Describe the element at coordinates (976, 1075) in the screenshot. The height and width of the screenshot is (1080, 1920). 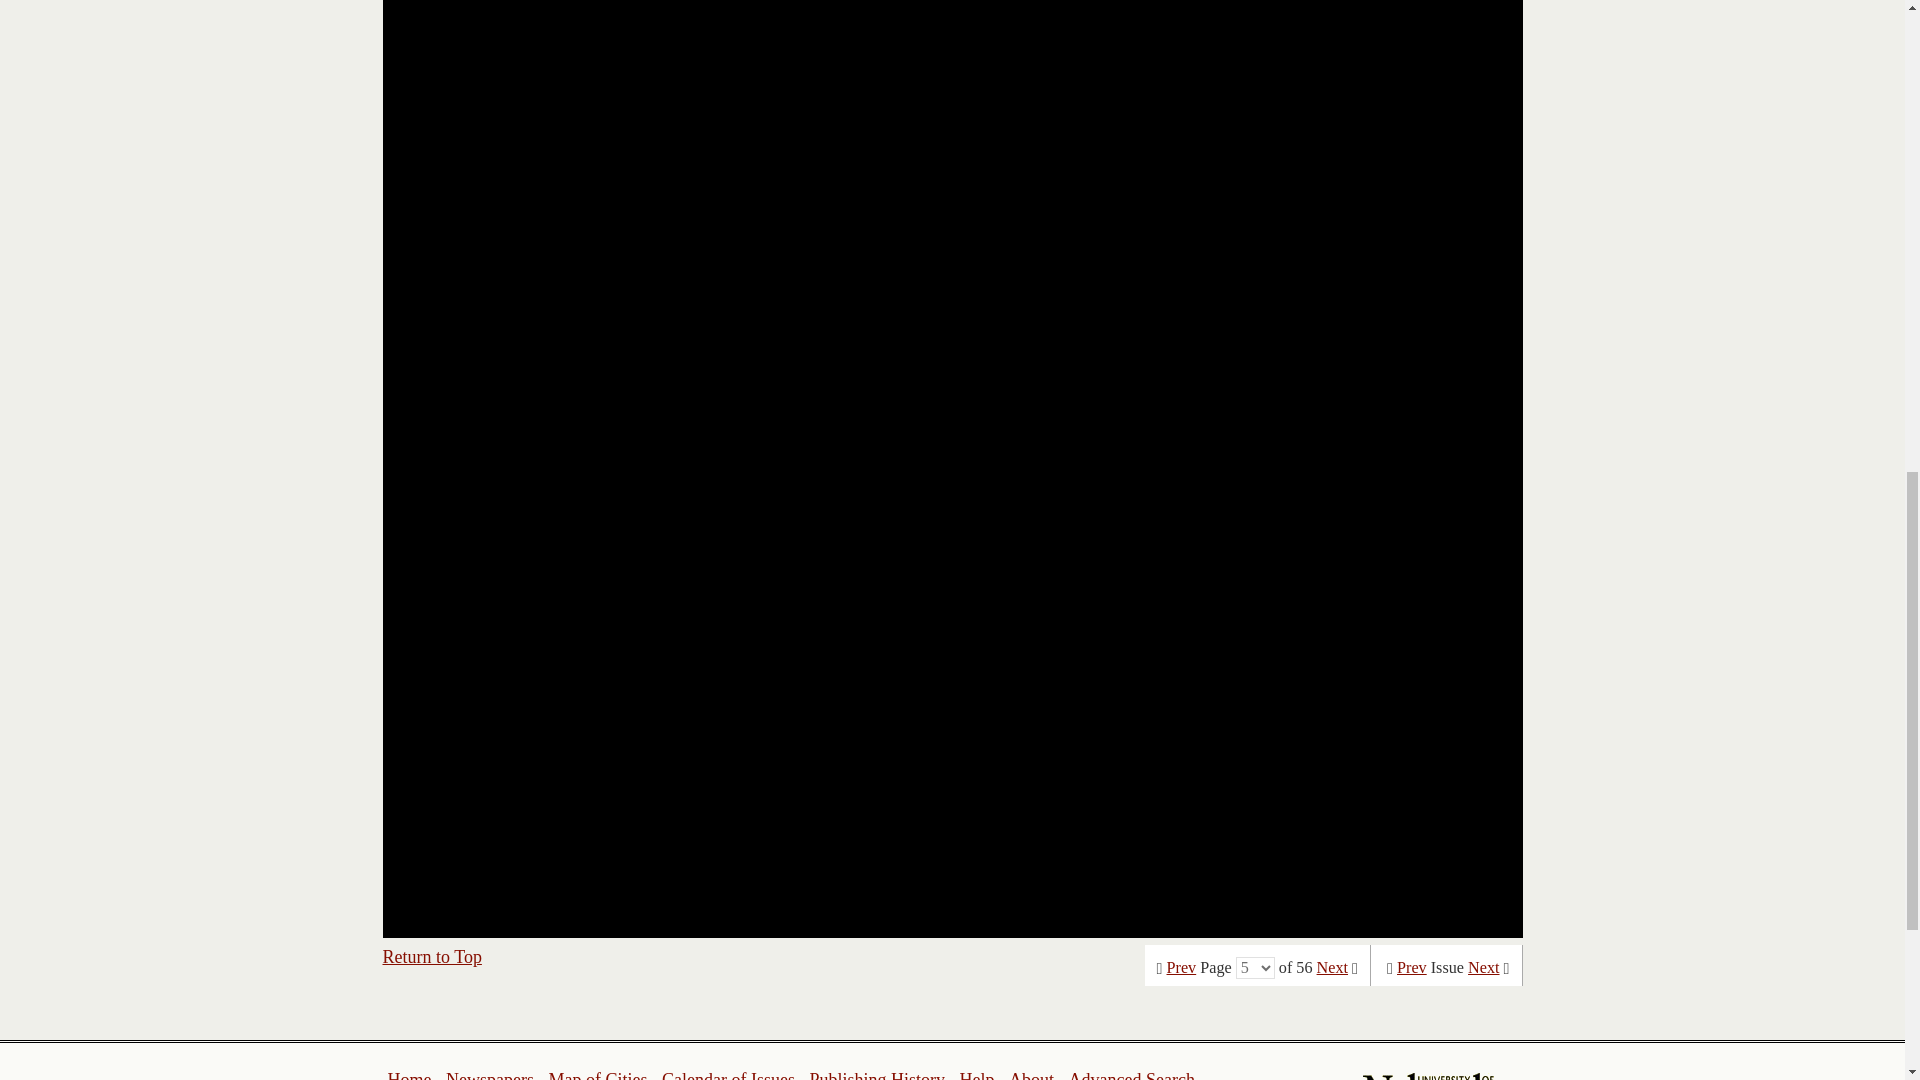
I see `Help` at that location.